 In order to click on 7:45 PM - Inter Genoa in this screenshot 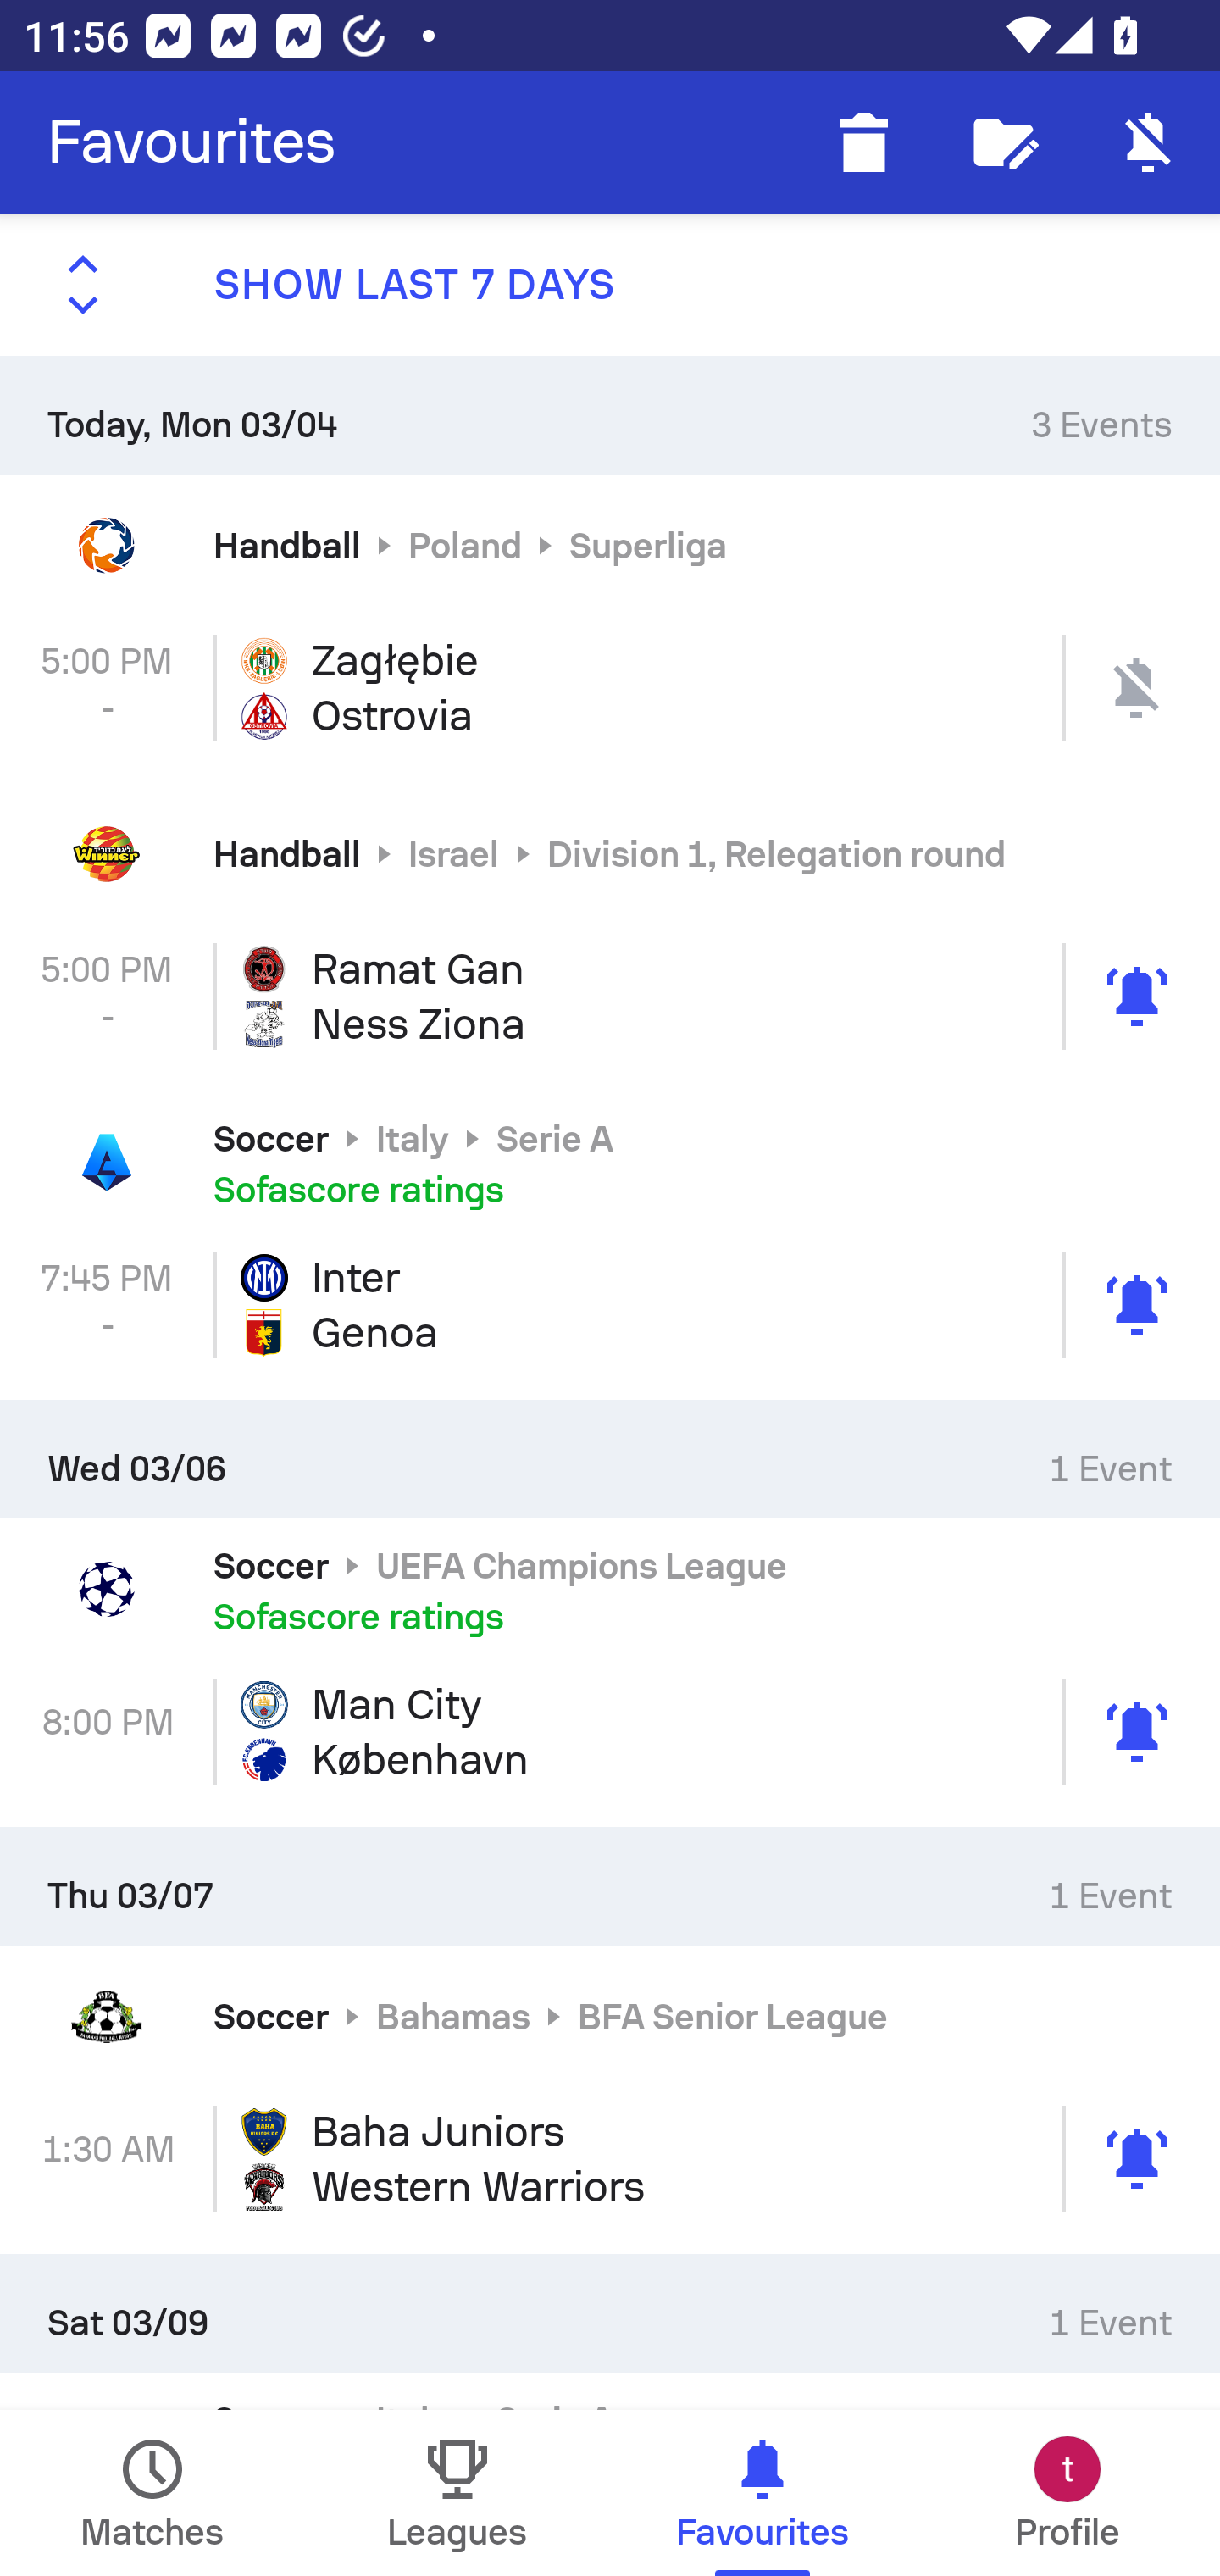, I will do `click(610, 1305)`.